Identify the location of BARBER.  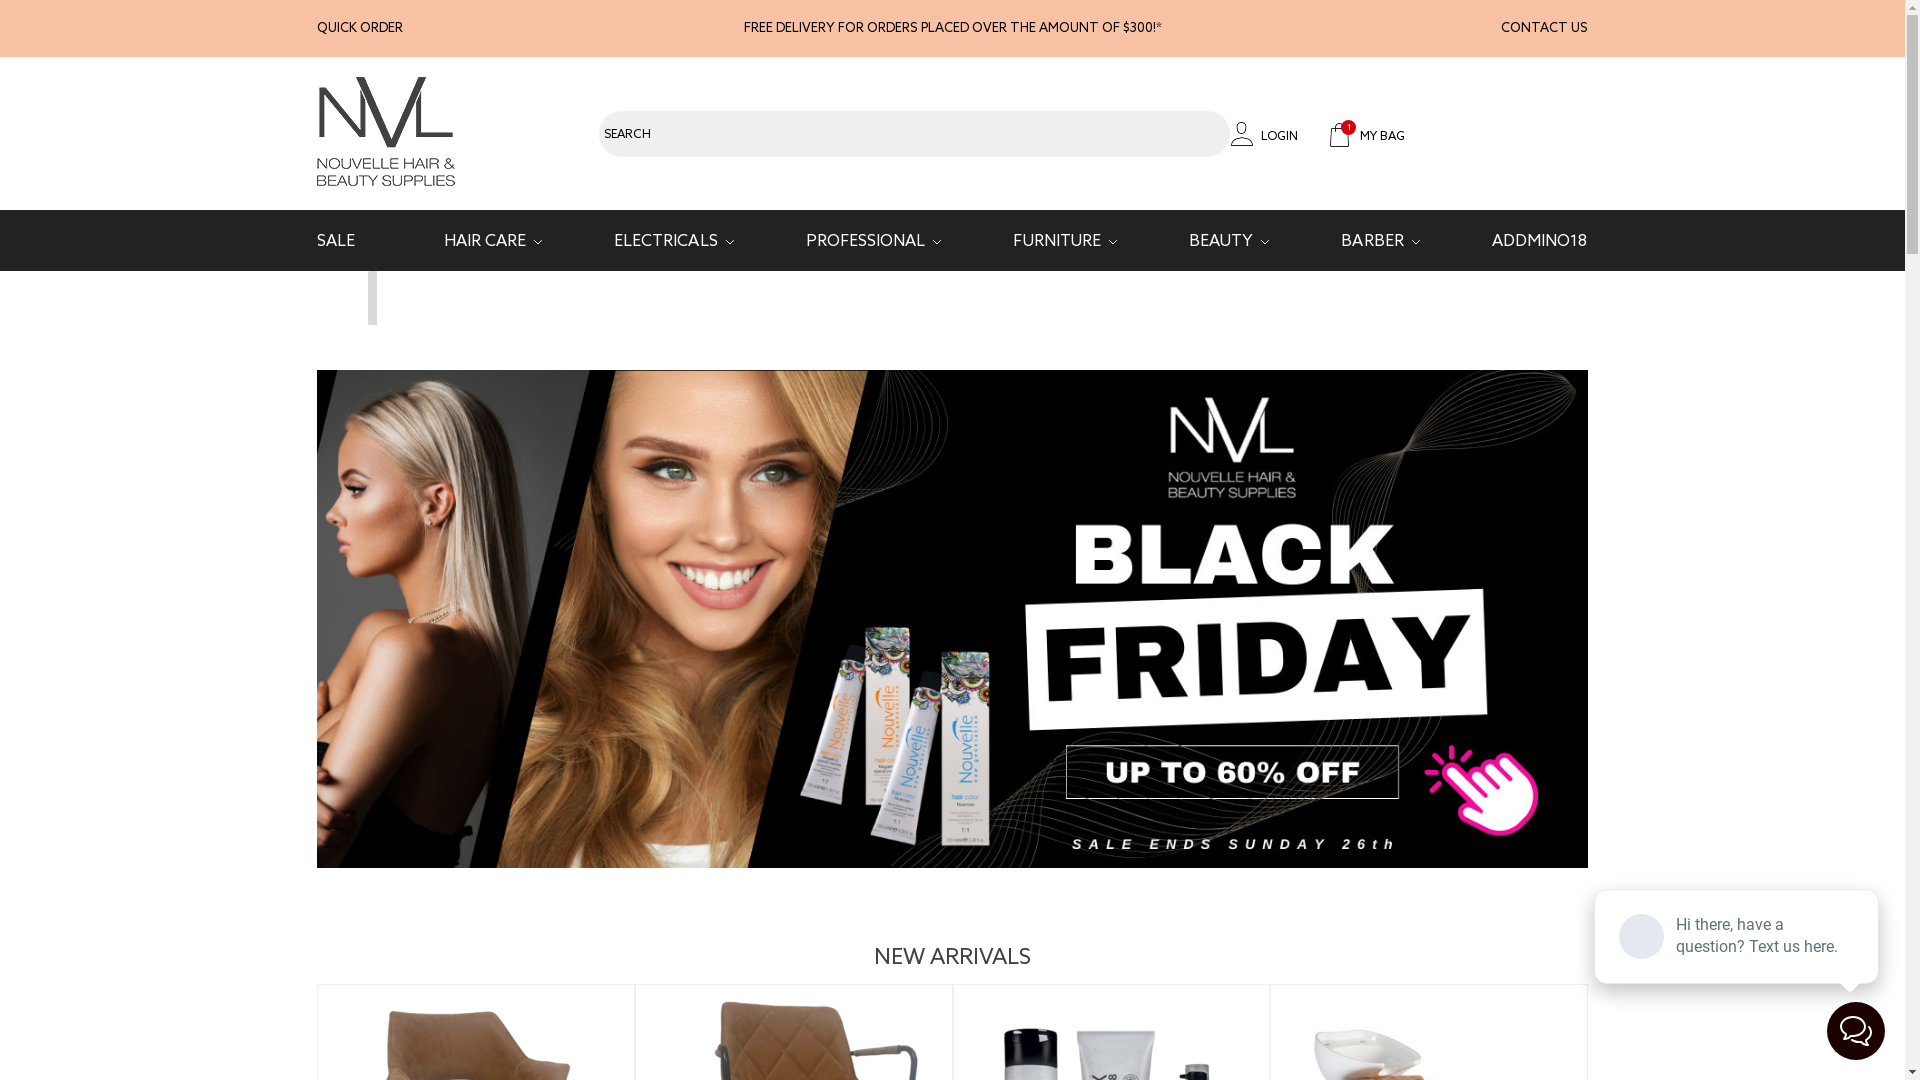
(1372, 241).